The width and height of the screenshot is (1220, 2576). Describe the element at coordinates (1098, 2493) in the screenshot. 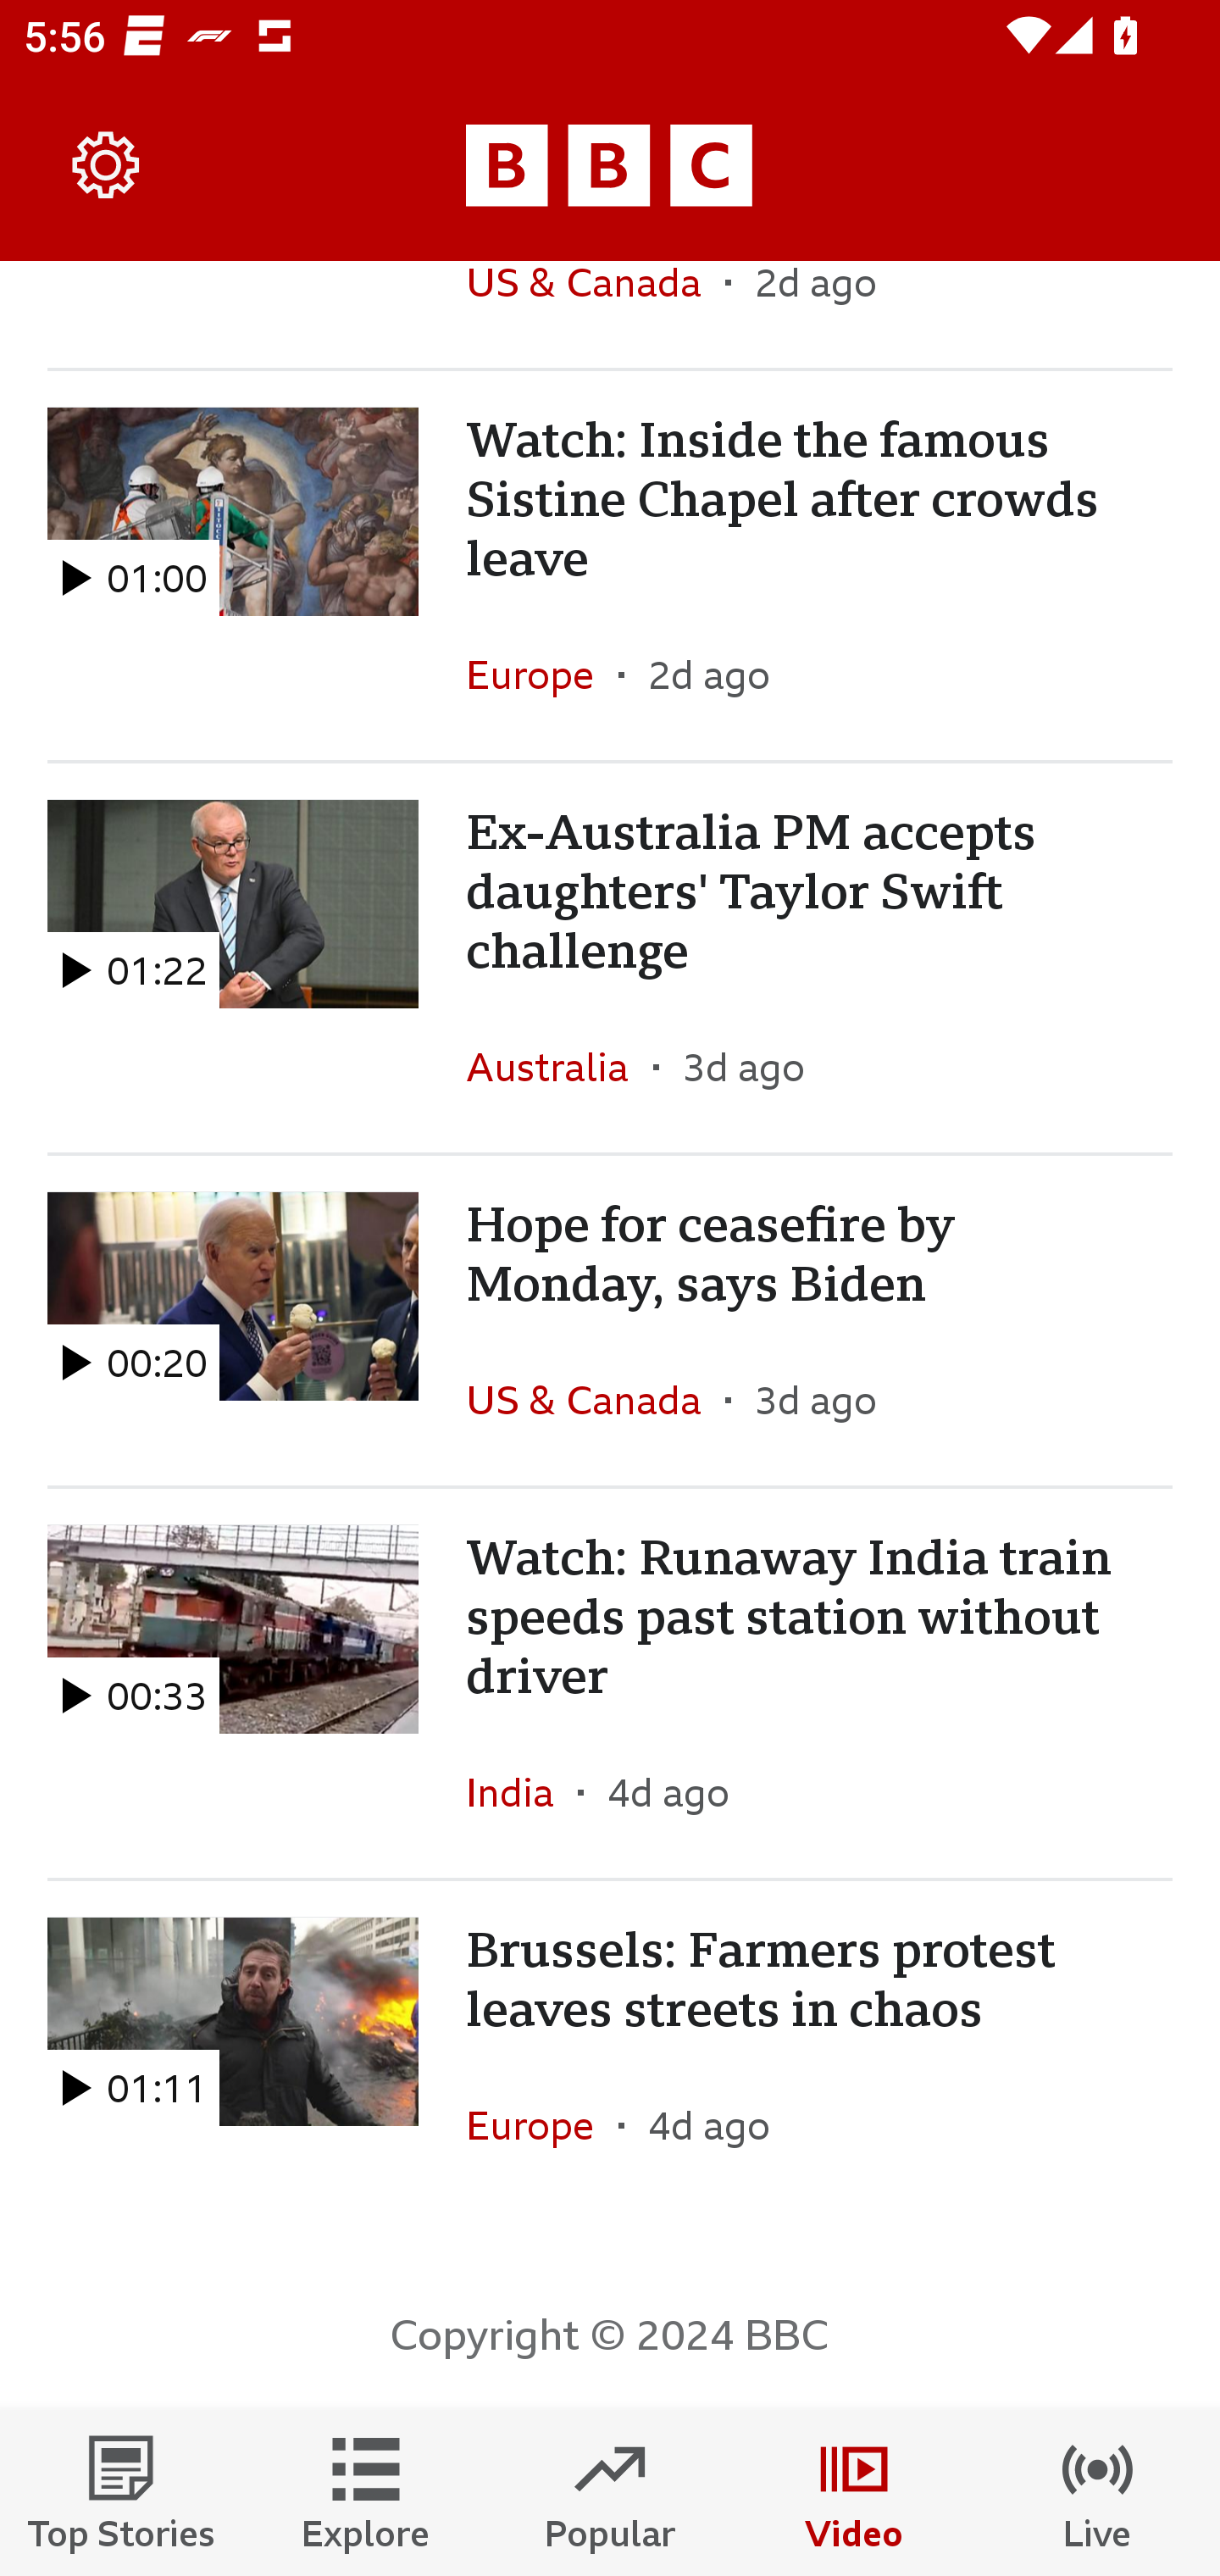

I see `Live` at that location.